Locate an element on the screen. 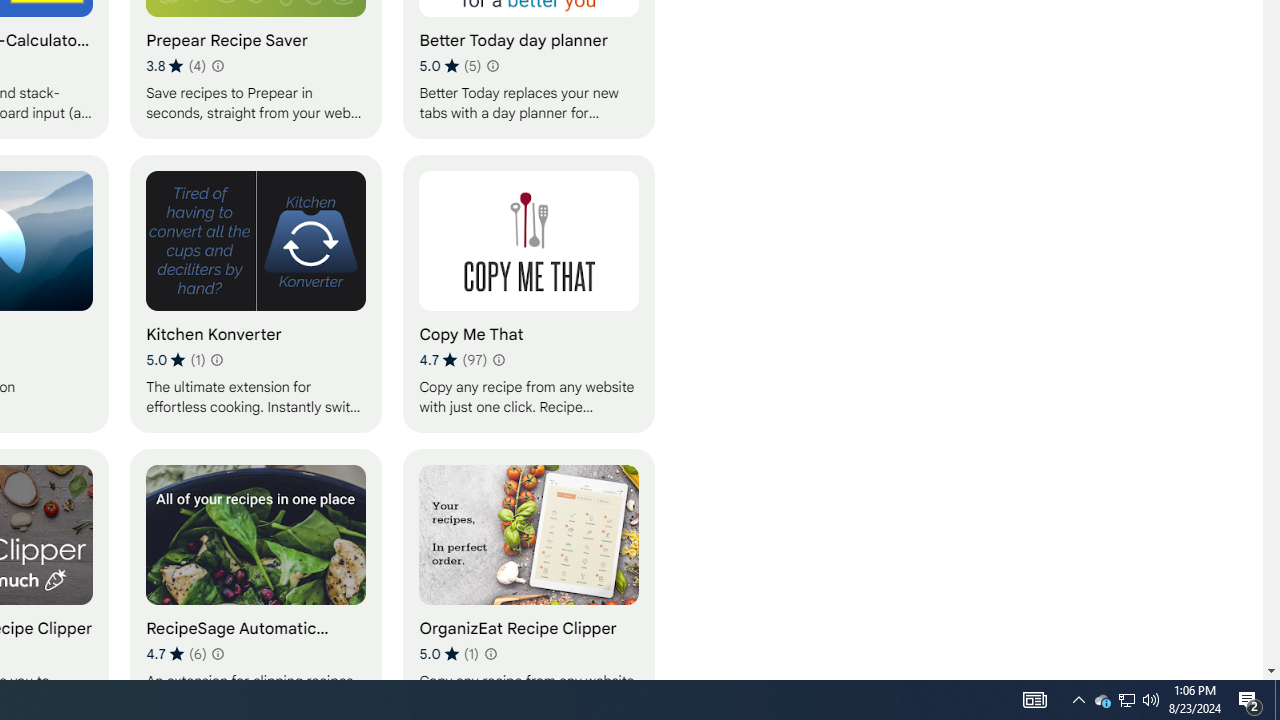 This screenshot has width=1280, height=720. Kitchen Konverter is located at coordinates (256, 293).